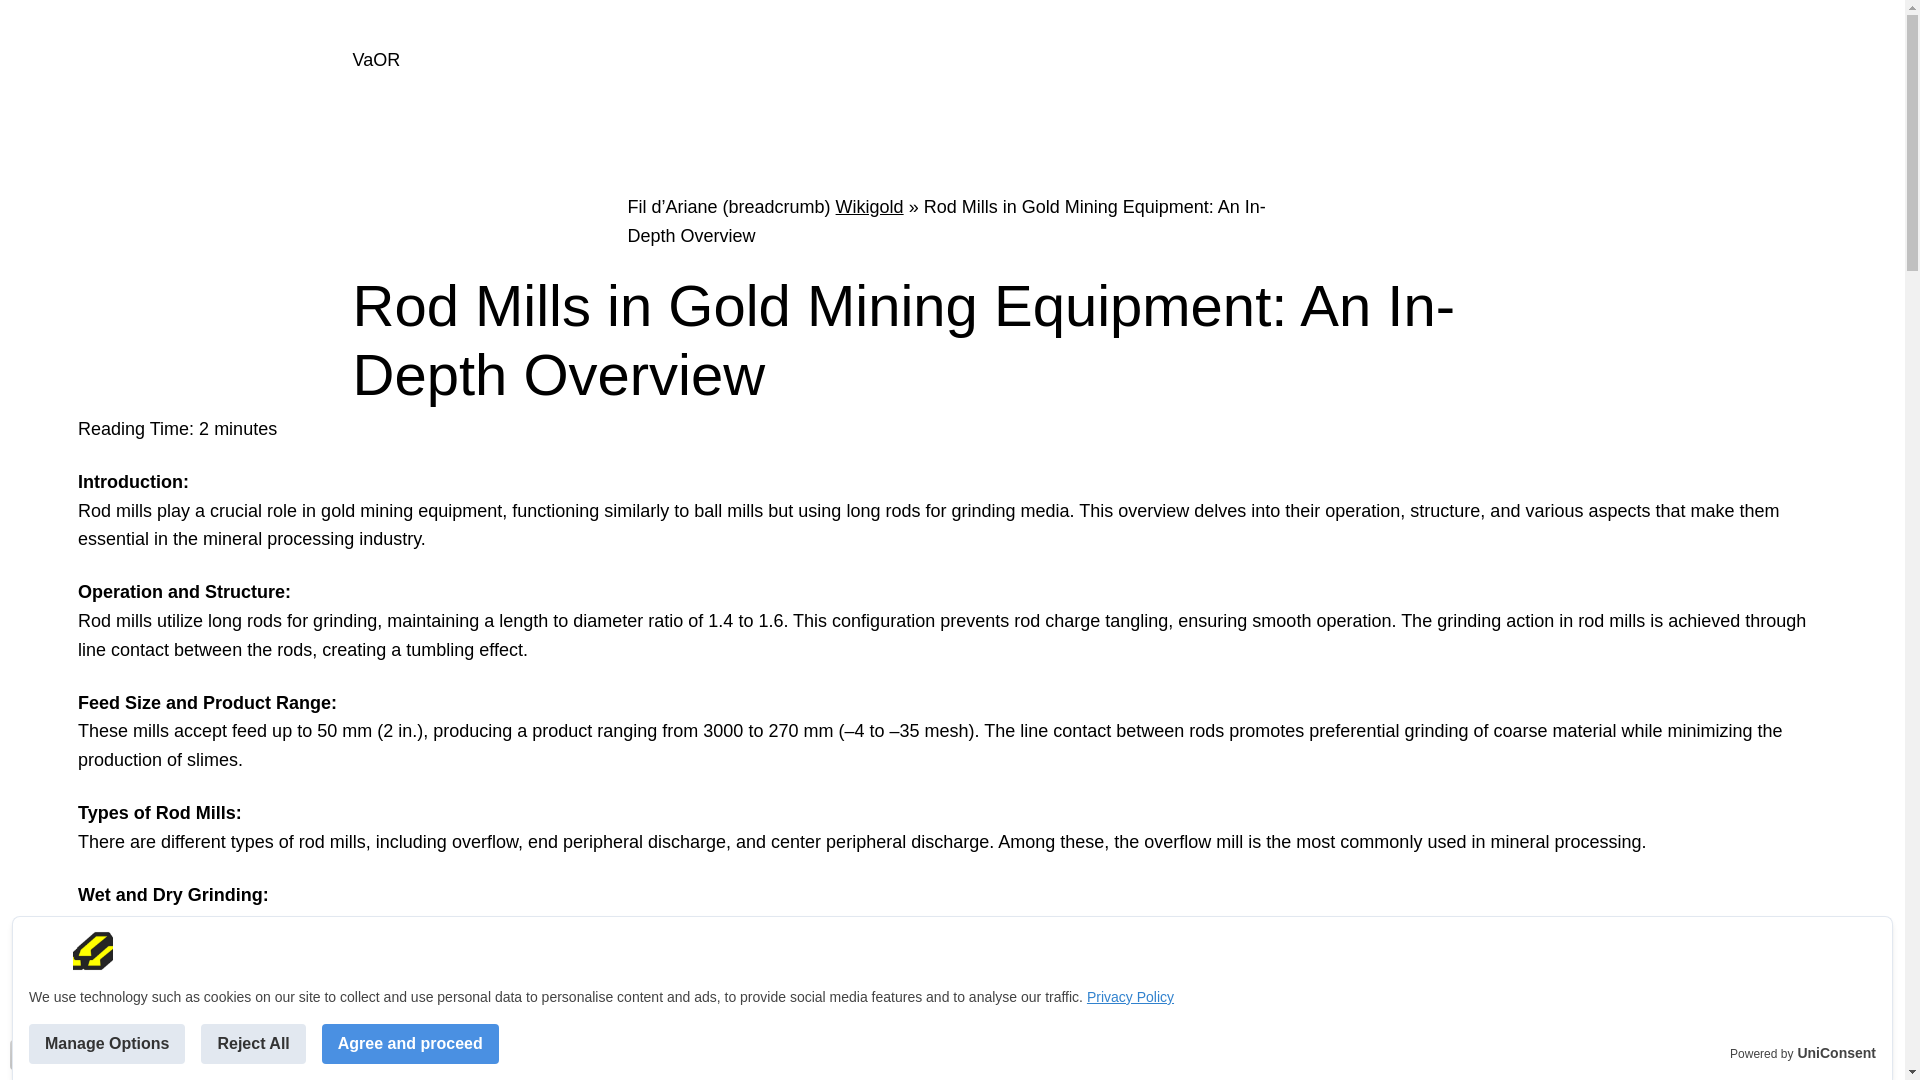 The height and width of the screenshot is (1080, 1920). What do you see at coordinates (1836, 1053) in the screenshot?
I see `UniConsent Consent Manager` at bounding box center [1836, 1053].